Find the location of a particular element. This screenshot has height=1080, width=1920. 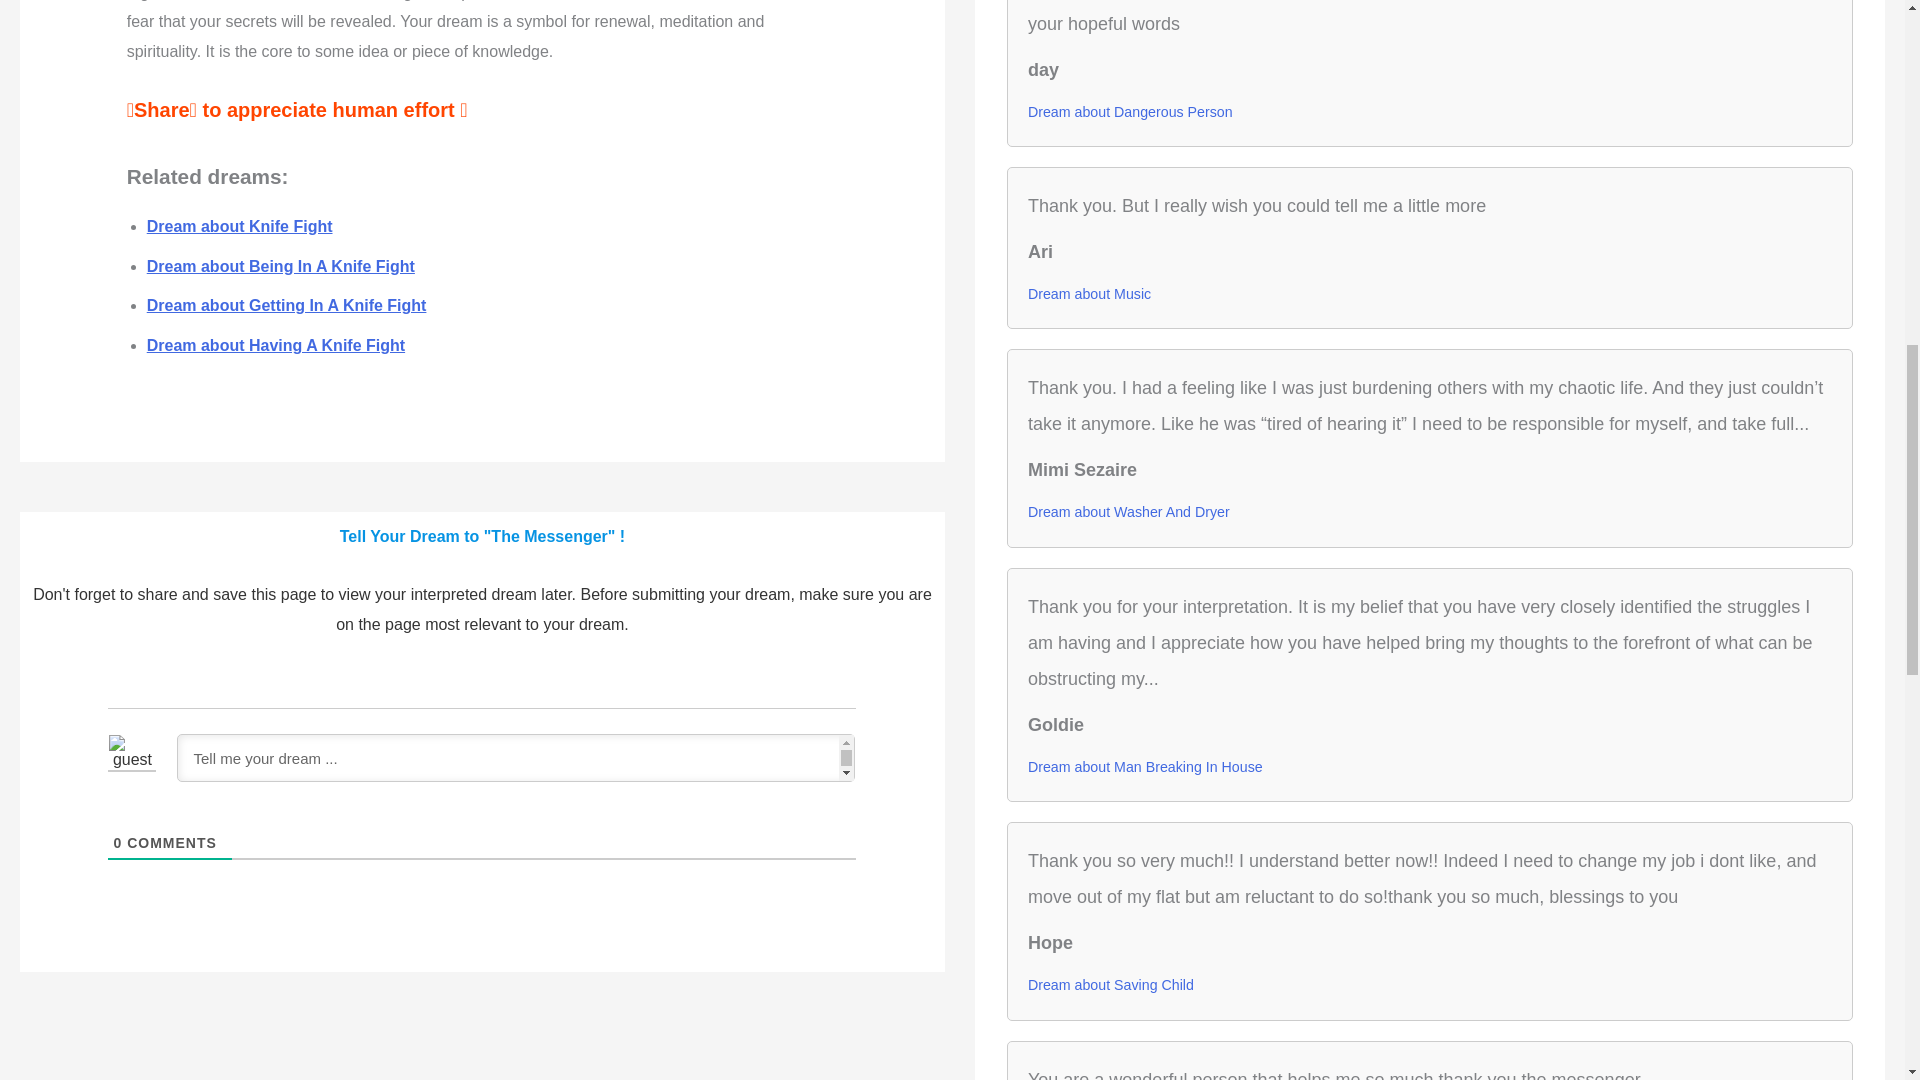

Dream about Having A Knife Fight is located at coordinates (276, 345).